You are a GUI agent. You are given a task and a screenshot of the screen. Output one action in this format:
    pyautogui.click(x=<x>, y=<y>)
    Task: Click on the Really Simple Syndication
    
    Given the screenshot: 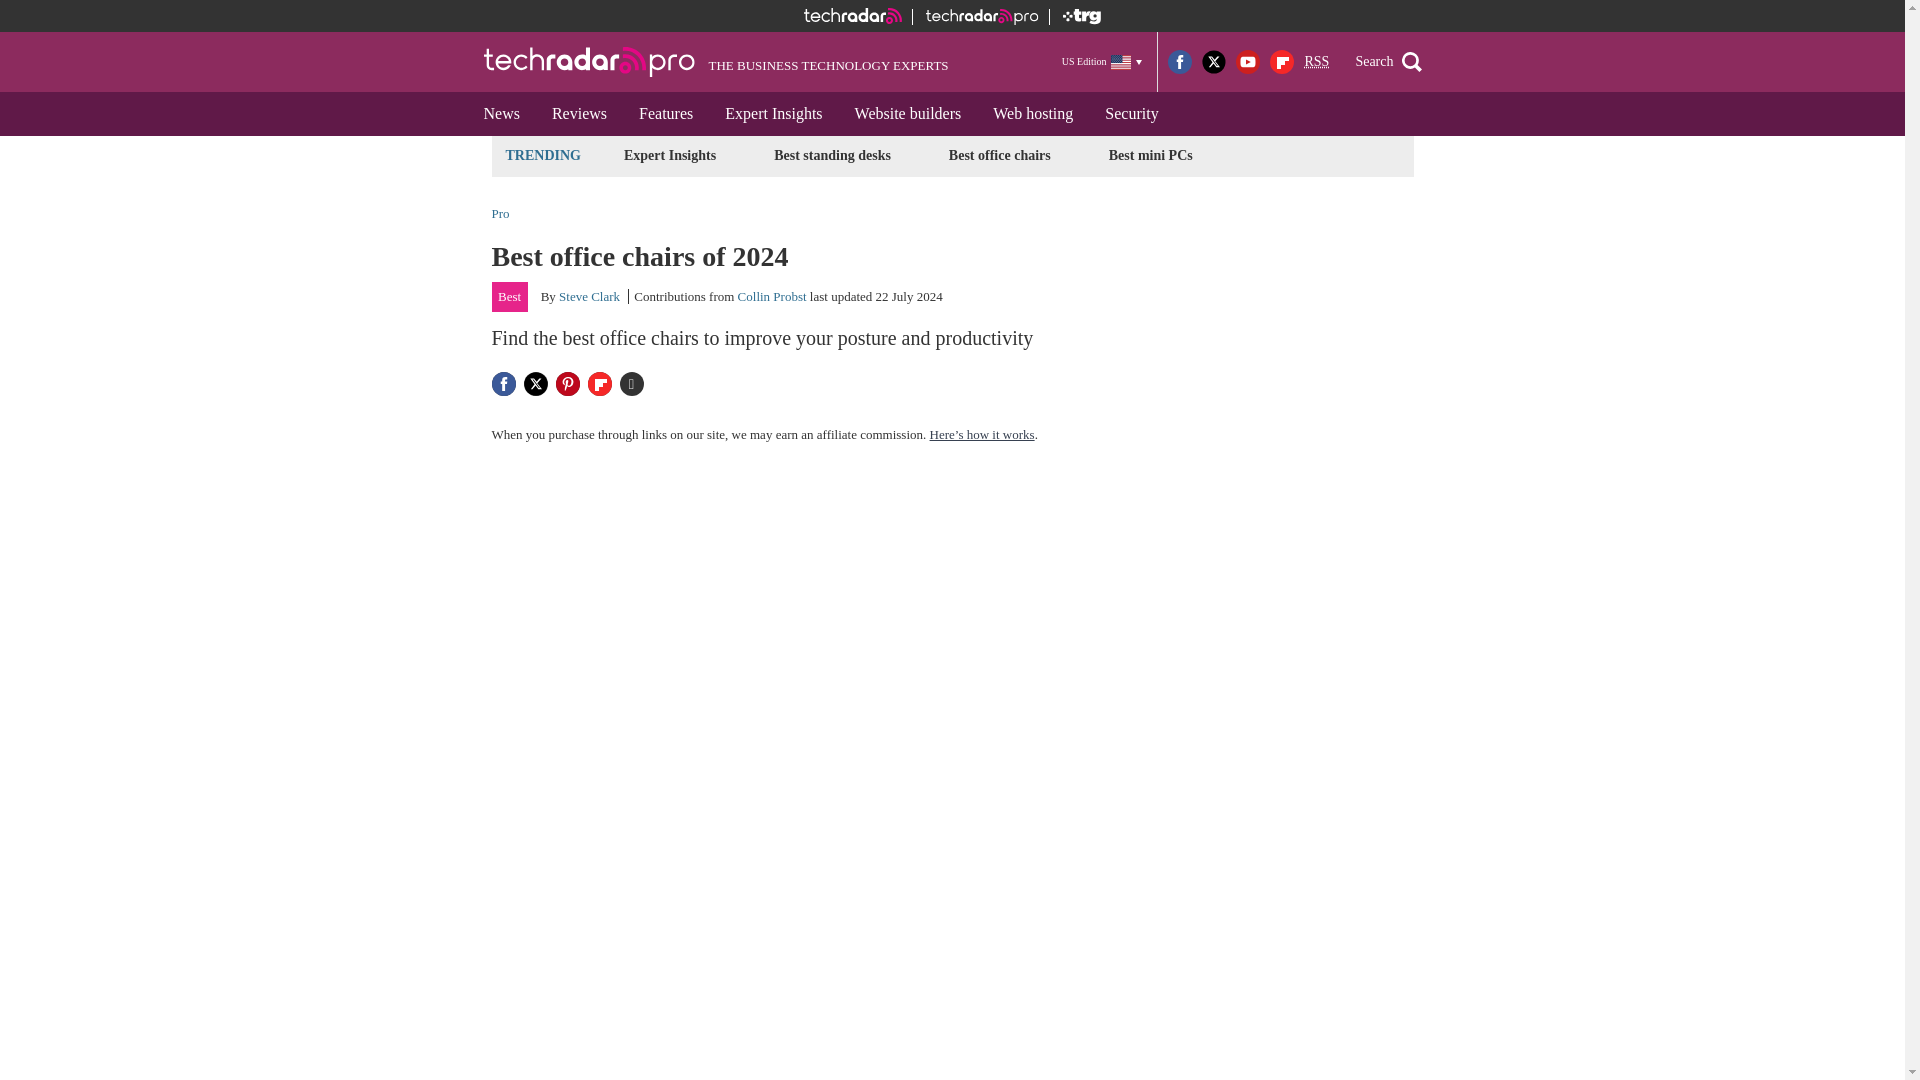 What is the action you would take?
    pyautogui.click(x=1316, y=62)
    